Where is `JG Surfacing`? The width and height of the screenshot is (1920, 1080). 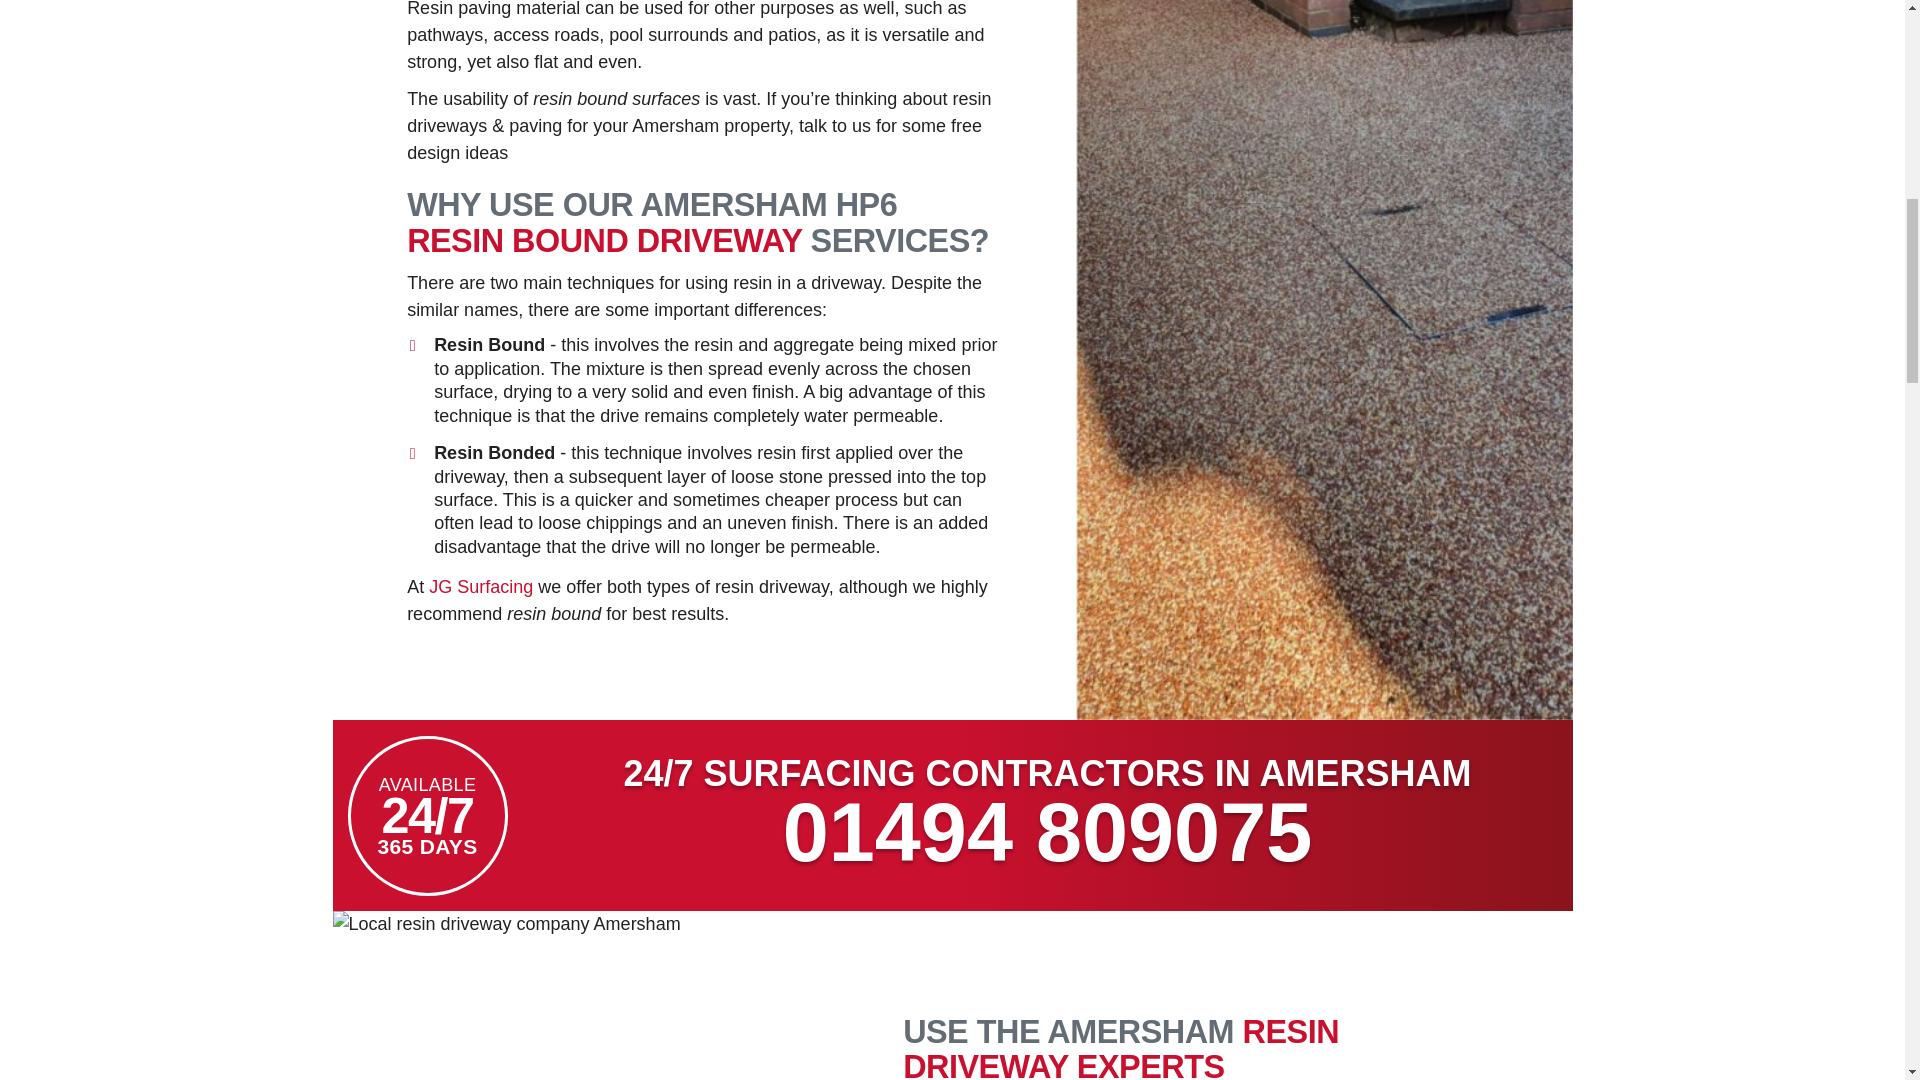 JG Surfacing is located at coordinates (480, 586).